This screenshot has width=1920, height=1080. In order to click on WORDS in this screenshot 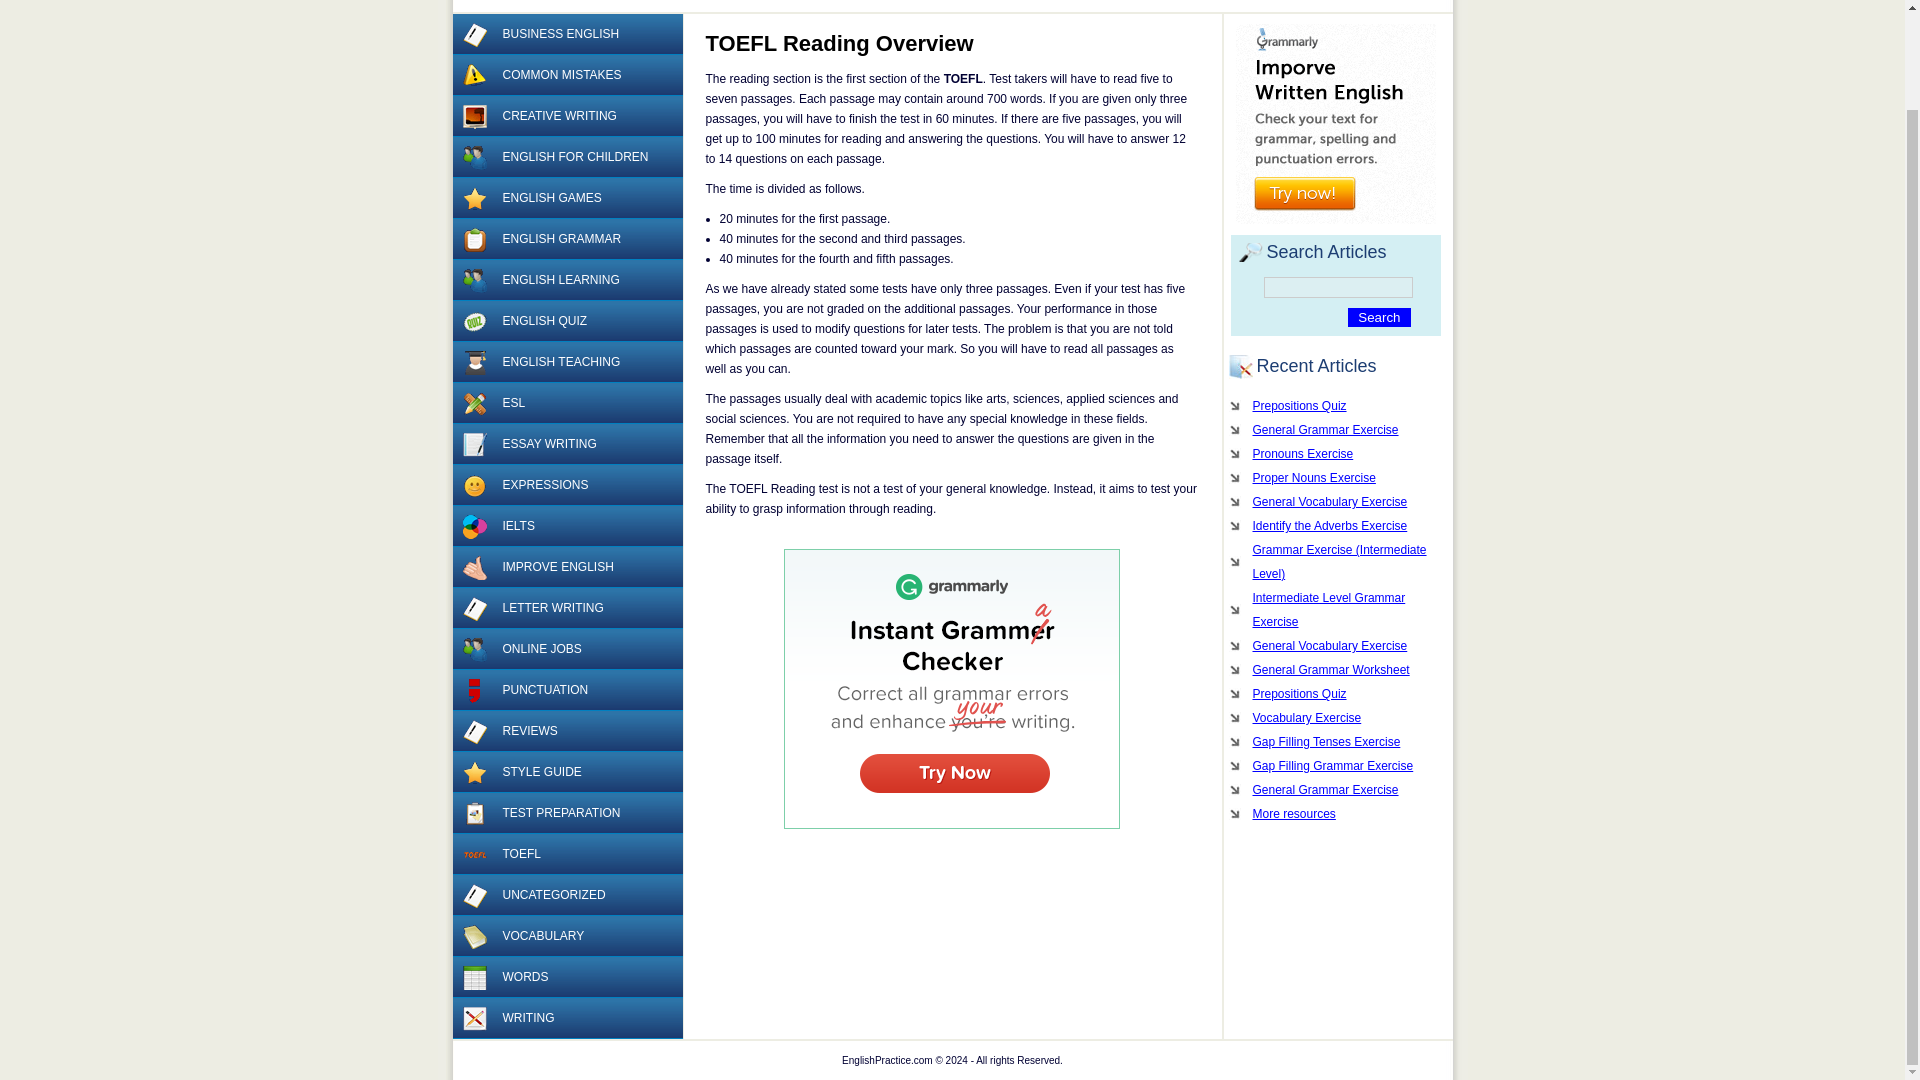, I will do `click(566, 976)`.